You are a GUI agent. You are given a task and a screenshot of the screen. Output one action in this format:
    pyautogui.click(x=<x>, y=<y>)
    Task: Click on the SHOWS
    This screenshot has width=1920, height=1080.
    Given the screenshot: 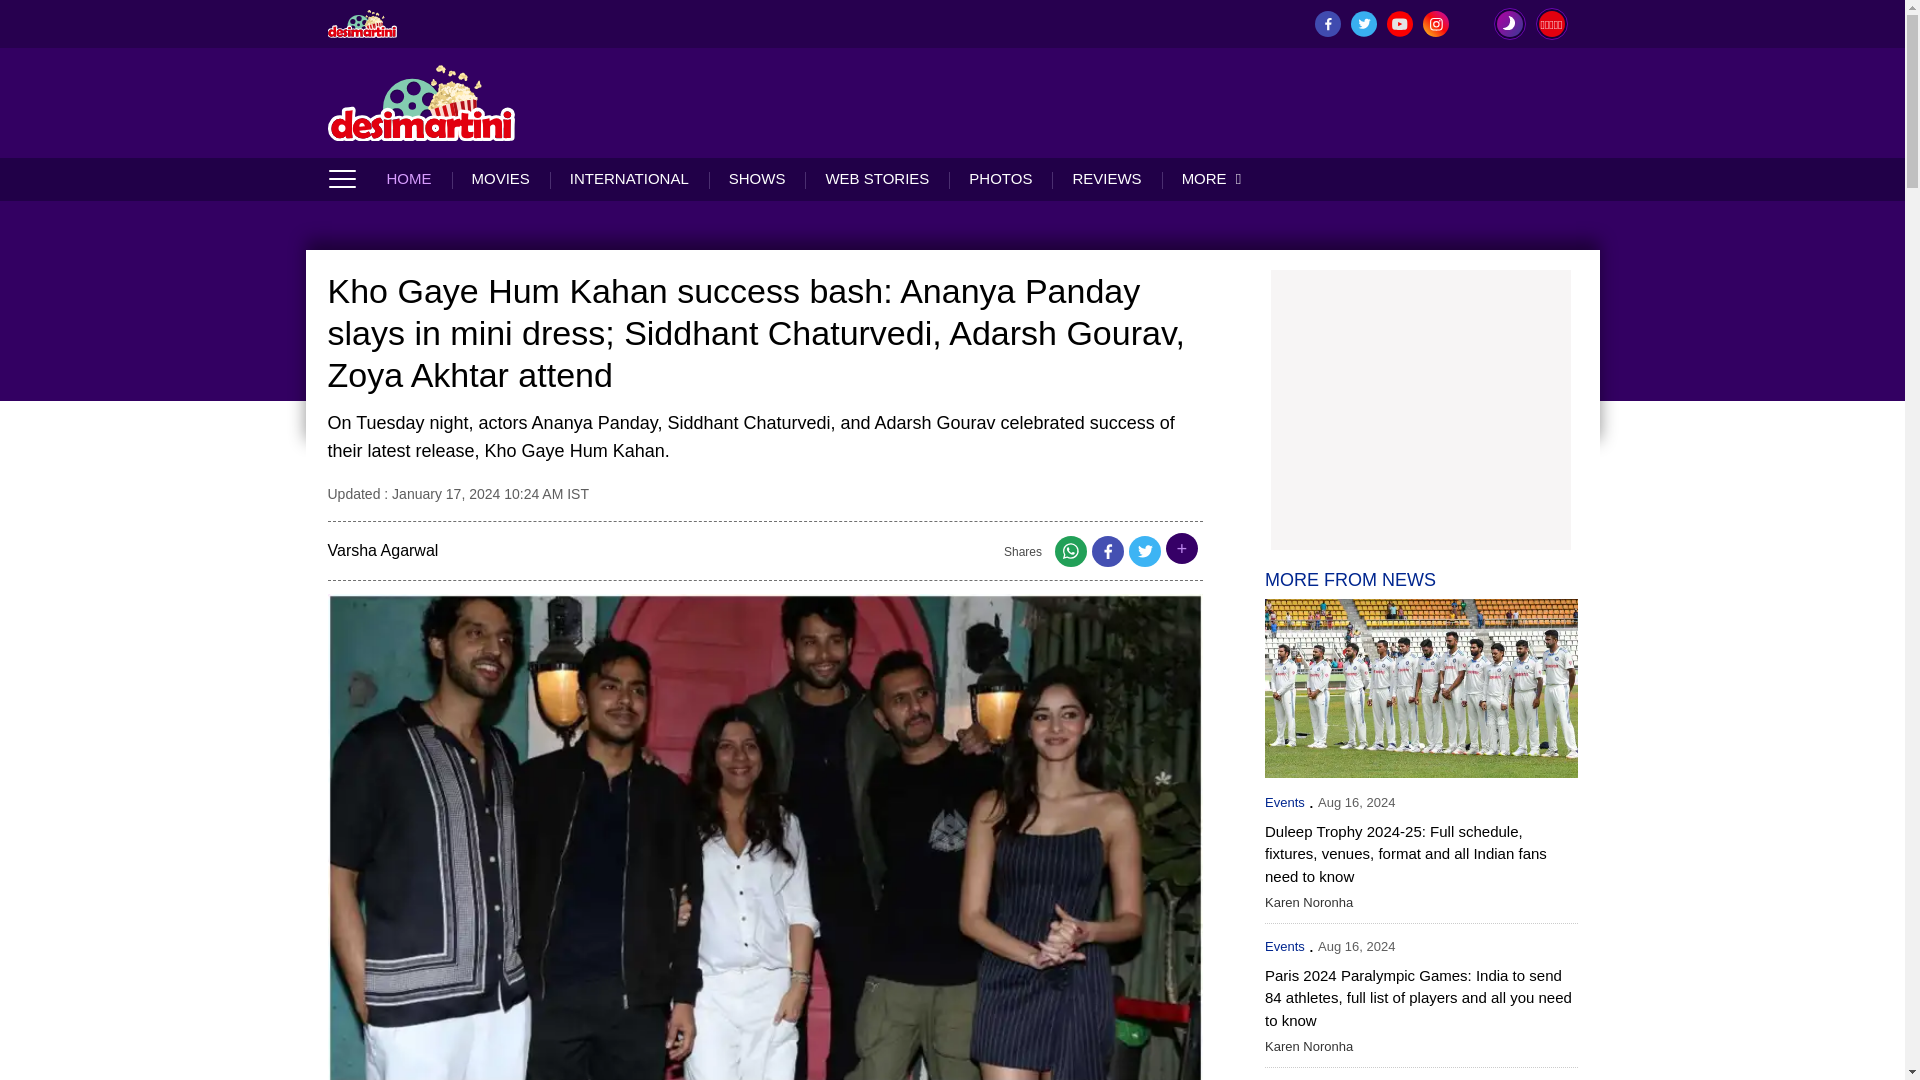 What is the action you would take?
    pyautogui.click(x=757, y=178)
    